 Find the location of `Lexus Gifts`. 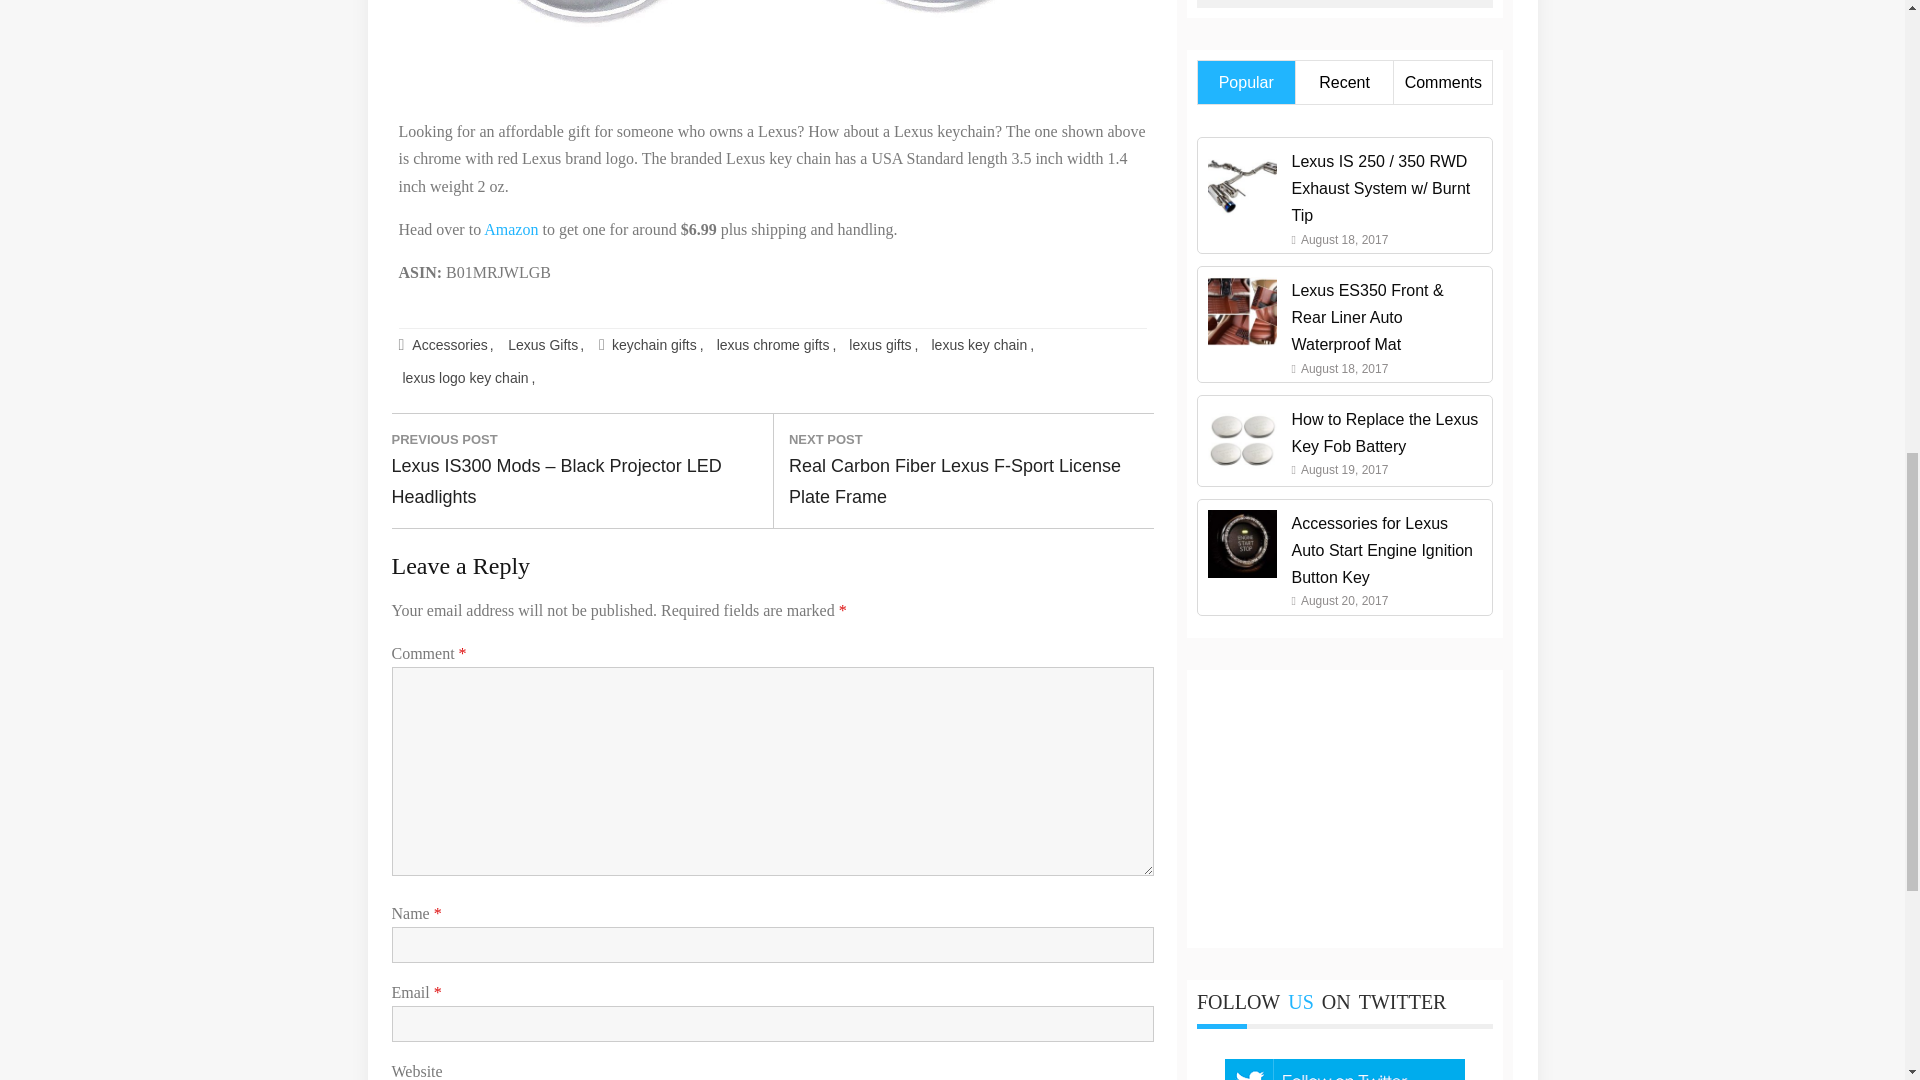

Lexus Gifts is located at coordinates (545, 346).